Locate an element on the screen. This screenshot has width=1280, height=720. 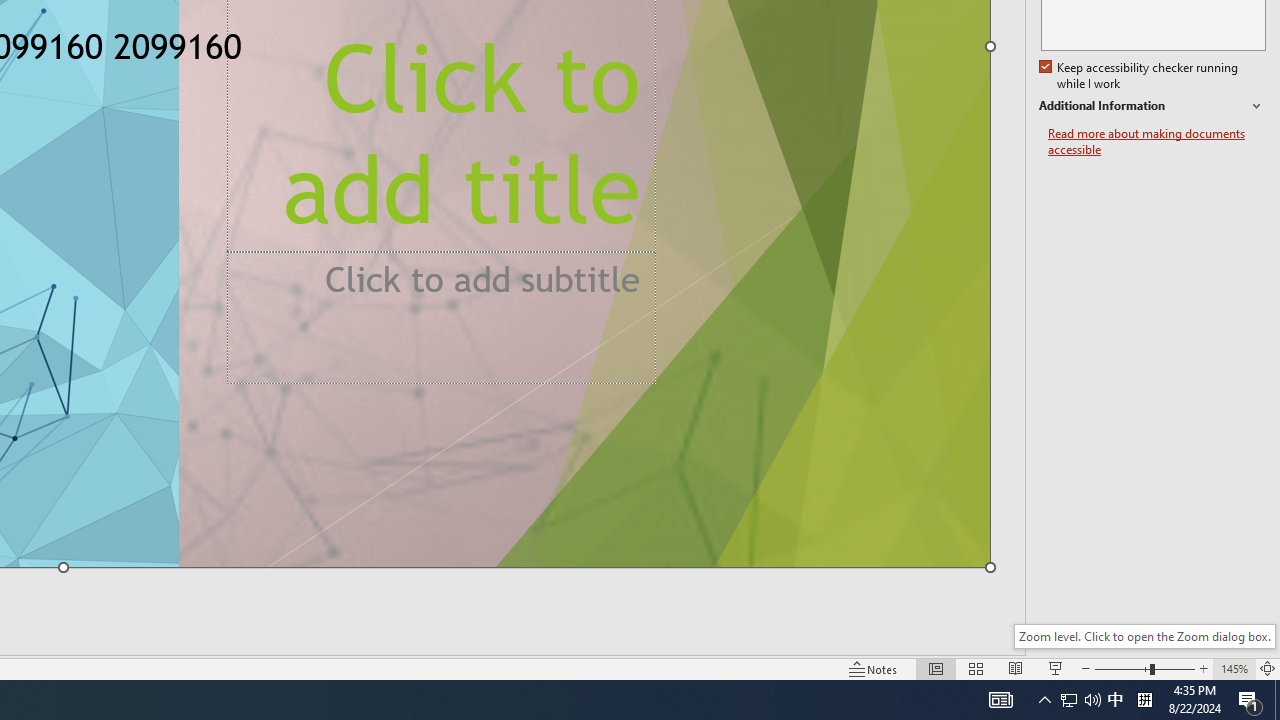
Zoom 145% is located at coordinates (1234, 668).